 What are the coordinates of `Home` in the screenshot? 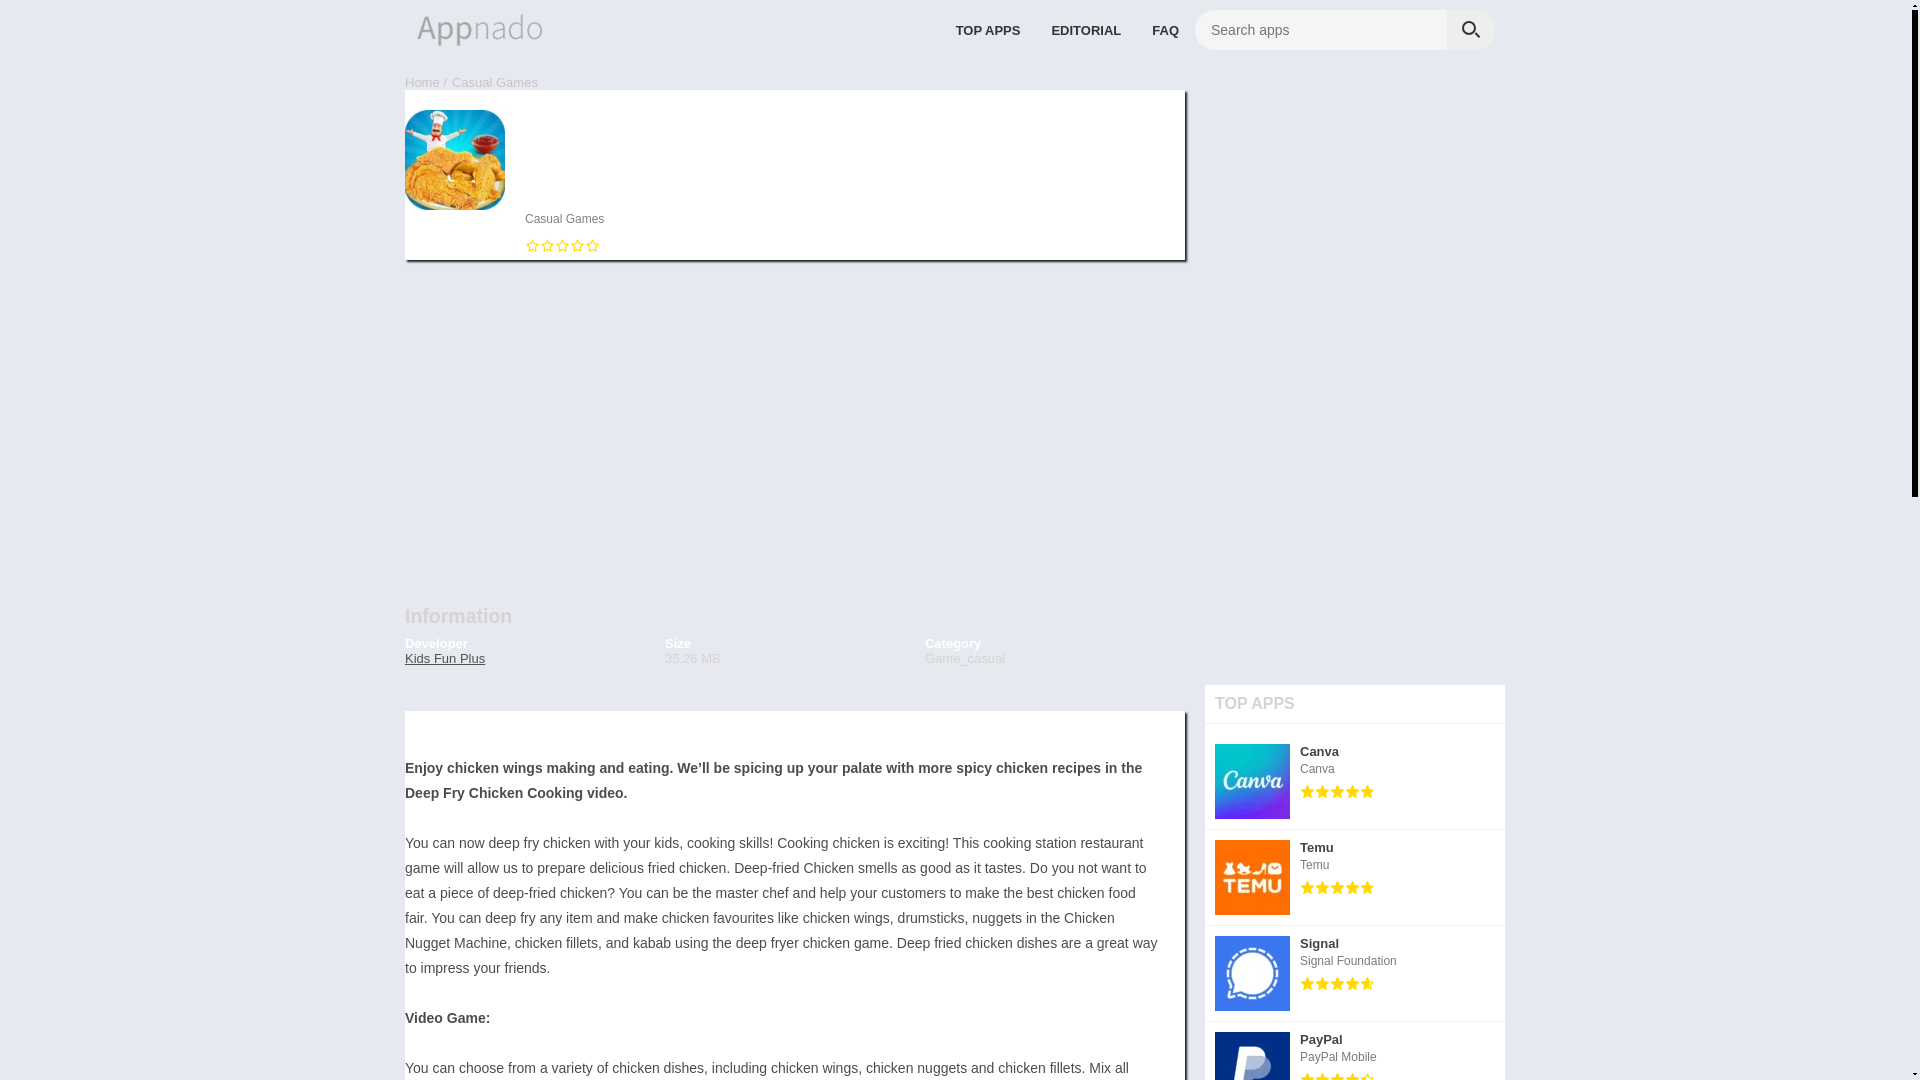 It's located at (1355, 782).